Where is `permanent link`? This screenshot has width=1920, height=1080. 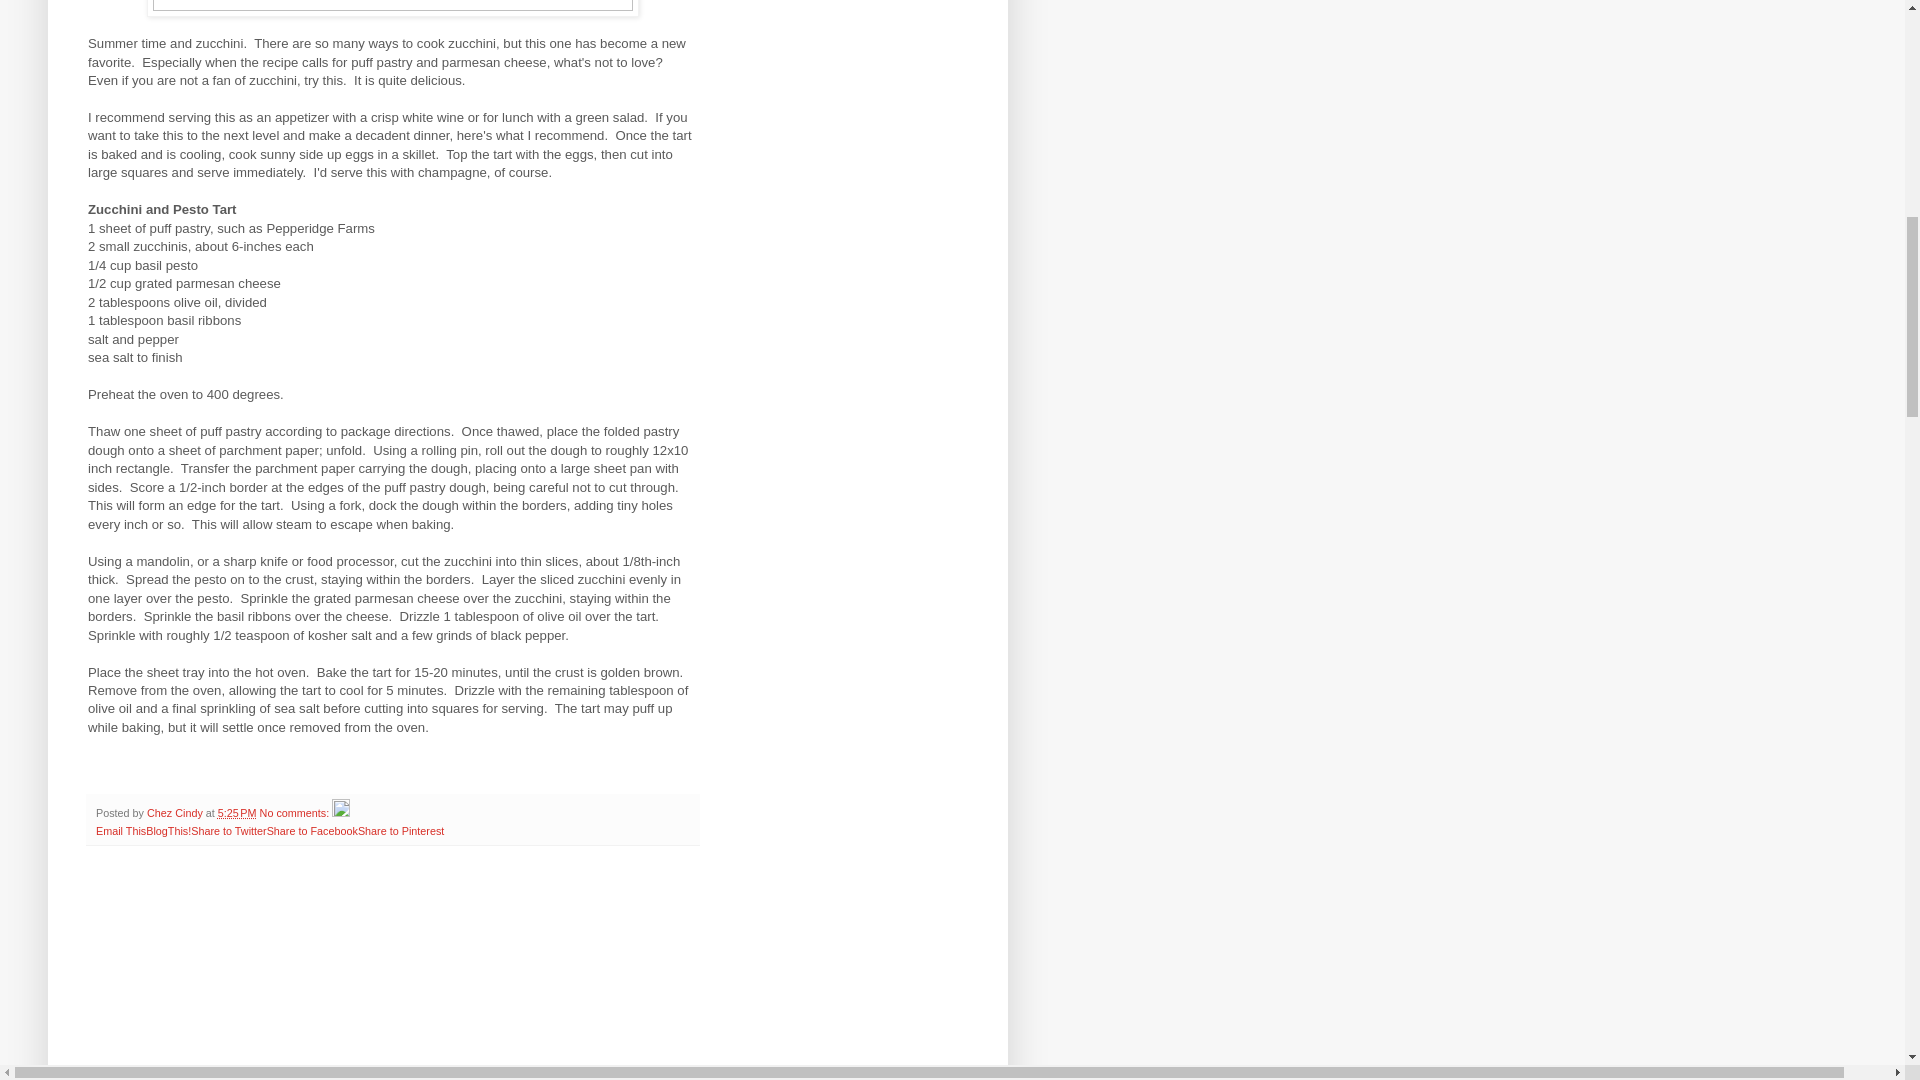
permanent link is located at coordinates (238, 812).